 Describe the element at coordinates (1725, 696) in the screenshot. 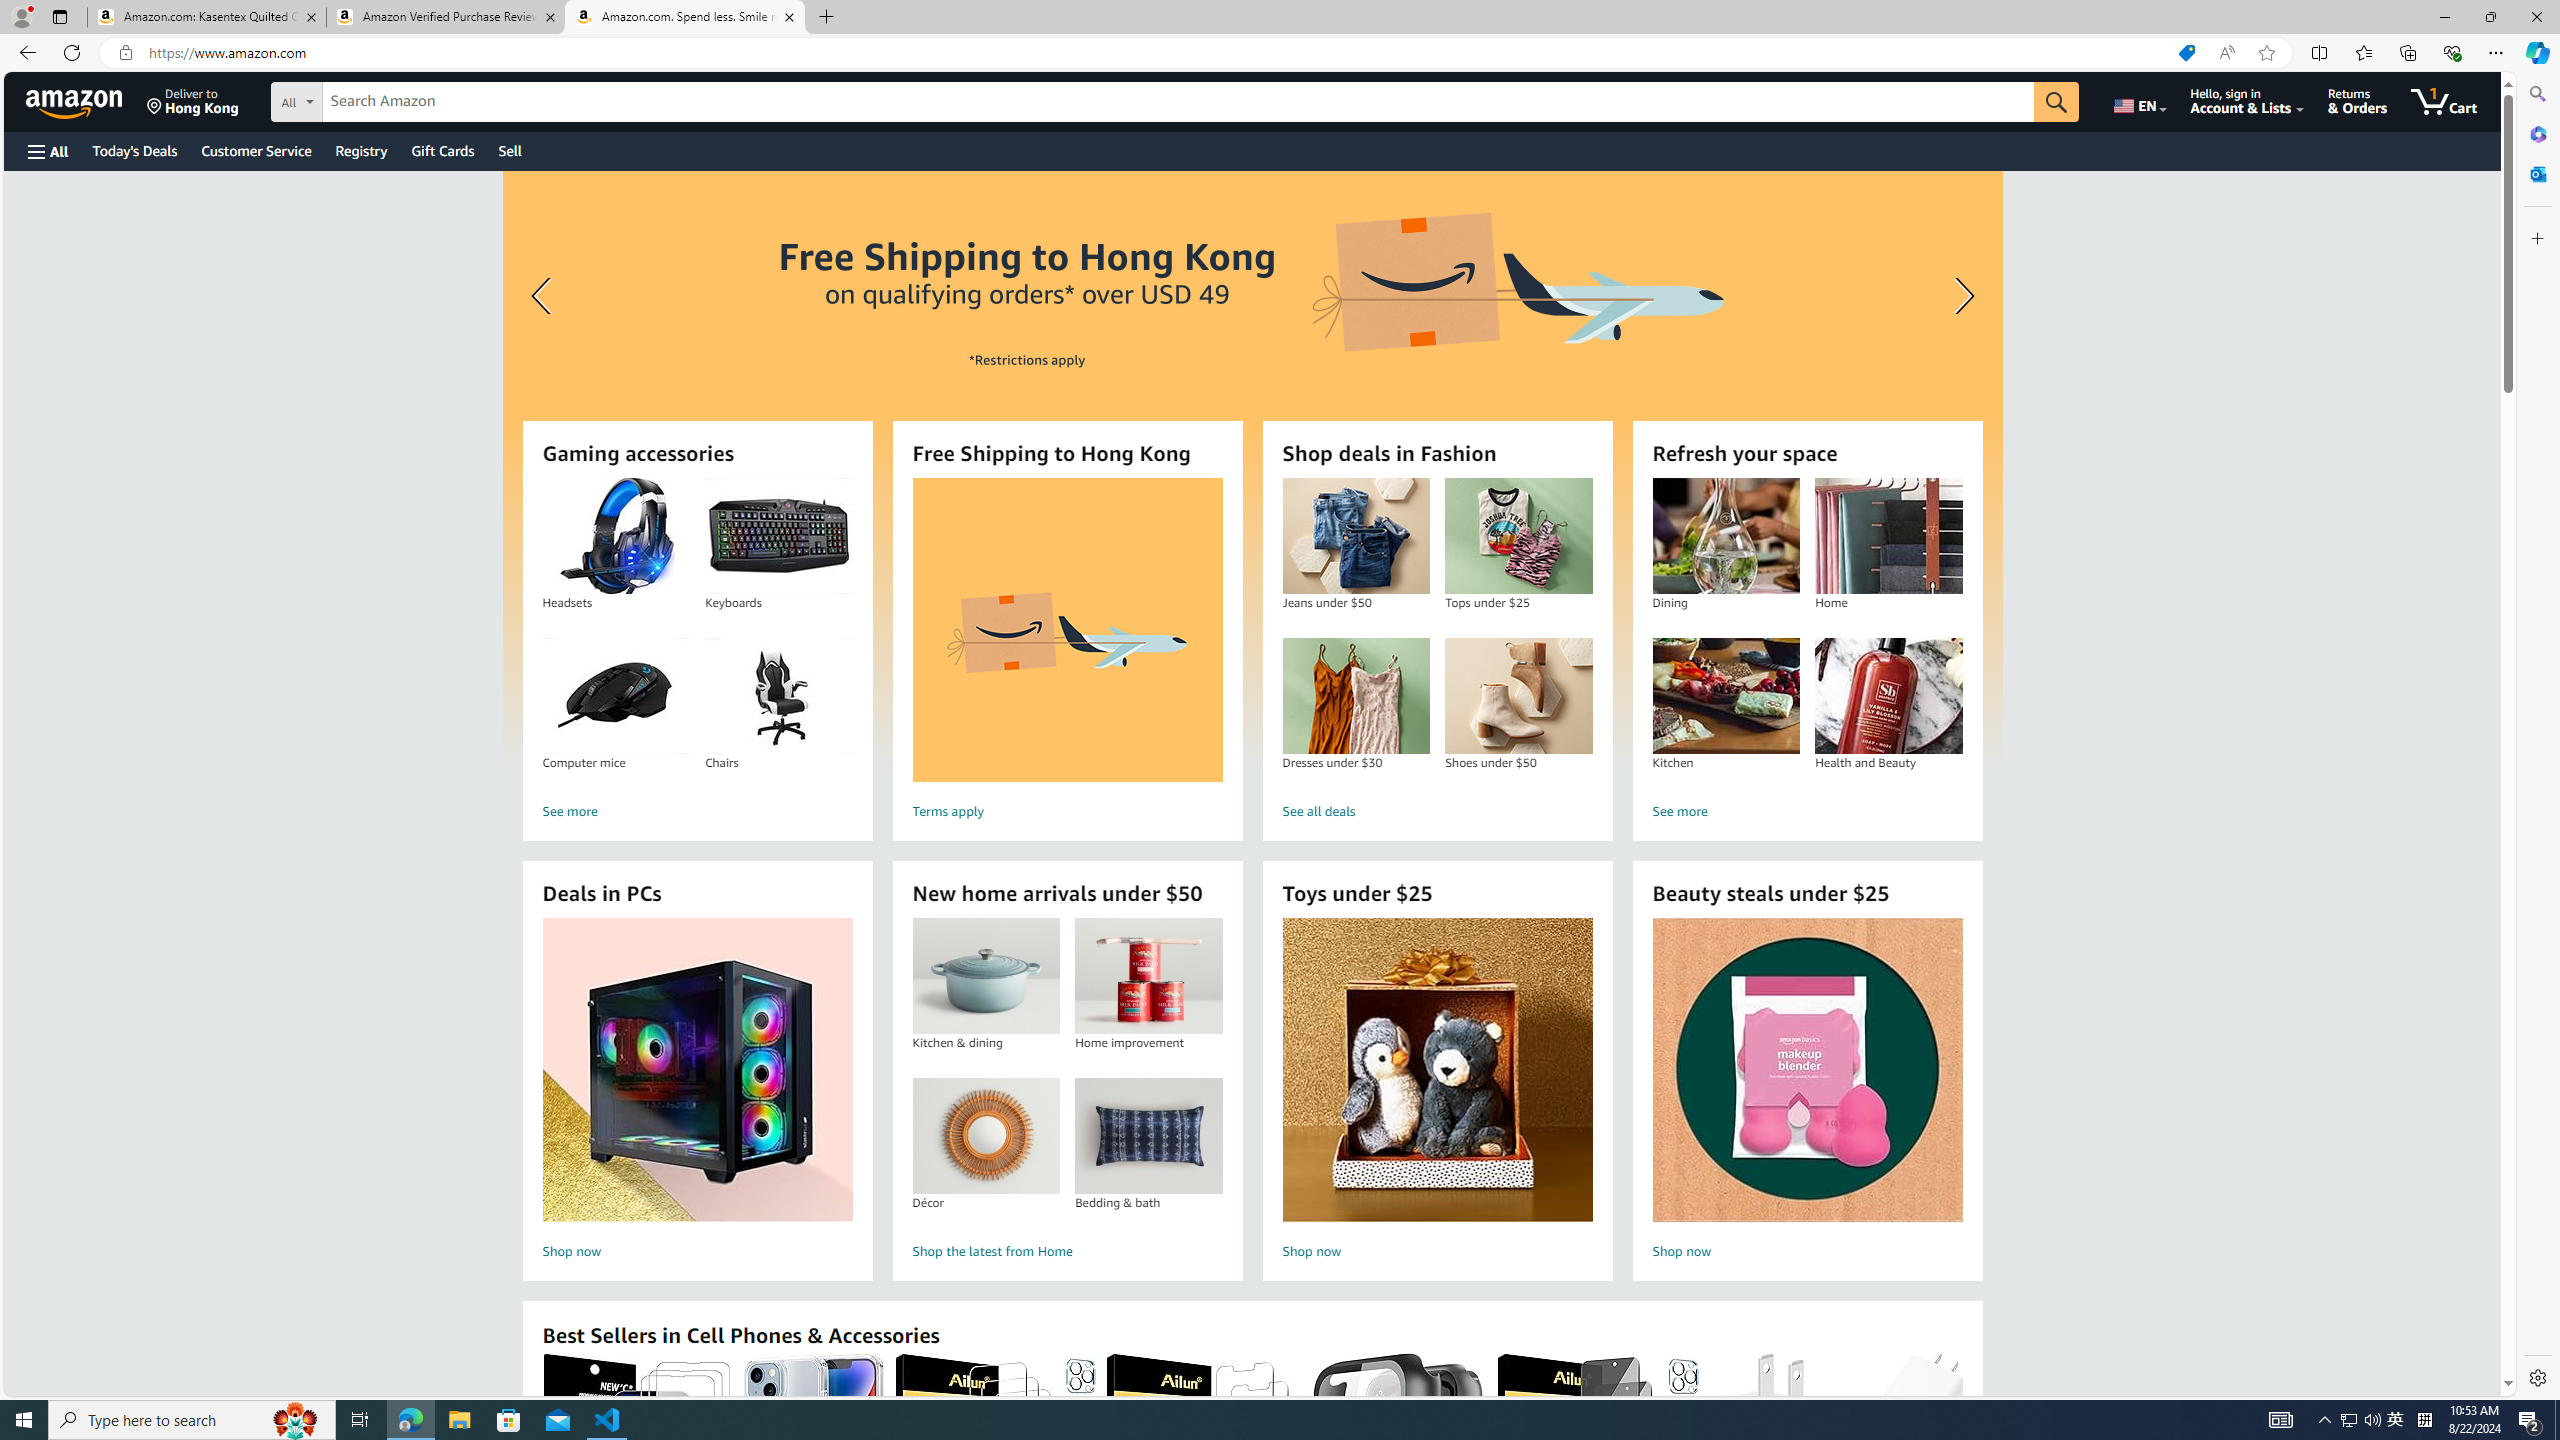

I see `Kitchen` at that location.